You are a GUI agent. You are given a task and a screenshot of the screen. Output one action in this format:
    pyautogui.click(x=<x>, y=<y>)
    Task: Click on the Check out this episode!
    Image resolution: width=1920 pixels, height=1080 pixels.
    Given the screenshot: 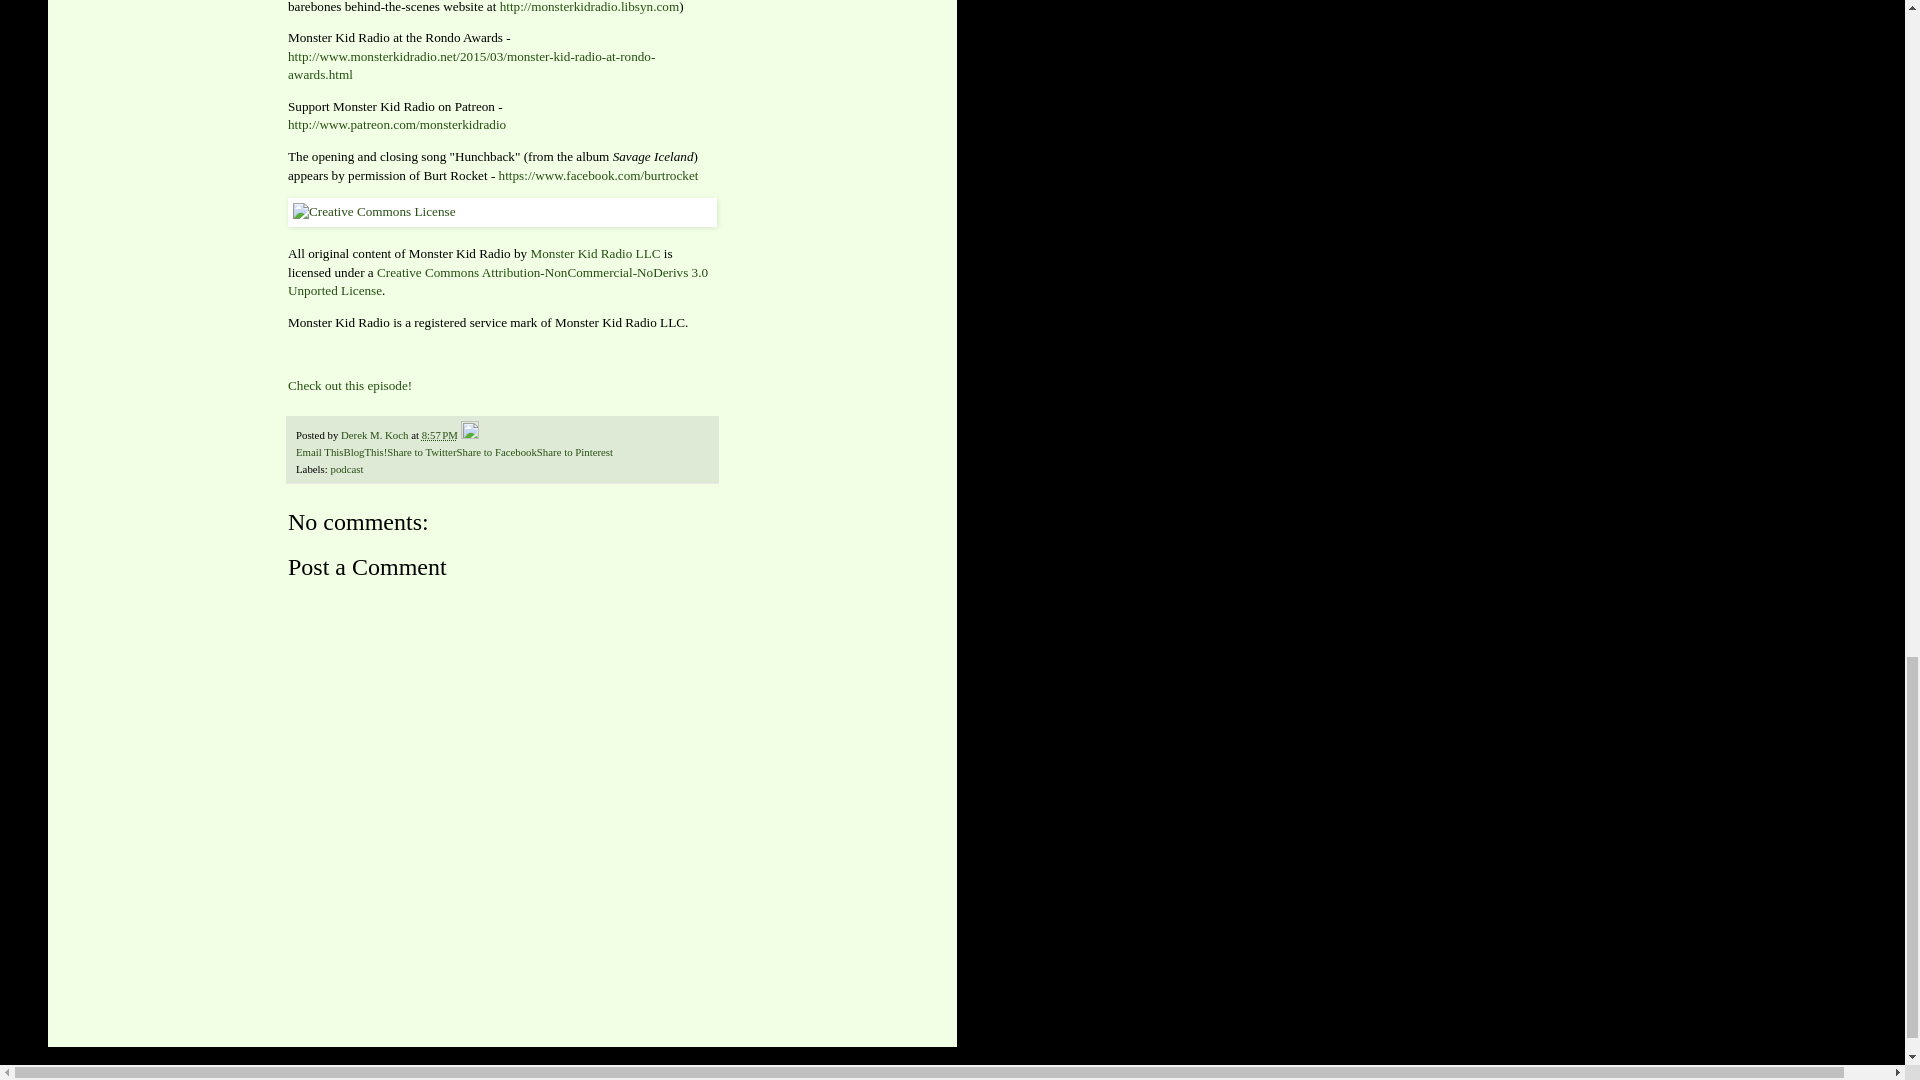 What is the action you would take?
    pyautogui.click(x=350, y=386)
    